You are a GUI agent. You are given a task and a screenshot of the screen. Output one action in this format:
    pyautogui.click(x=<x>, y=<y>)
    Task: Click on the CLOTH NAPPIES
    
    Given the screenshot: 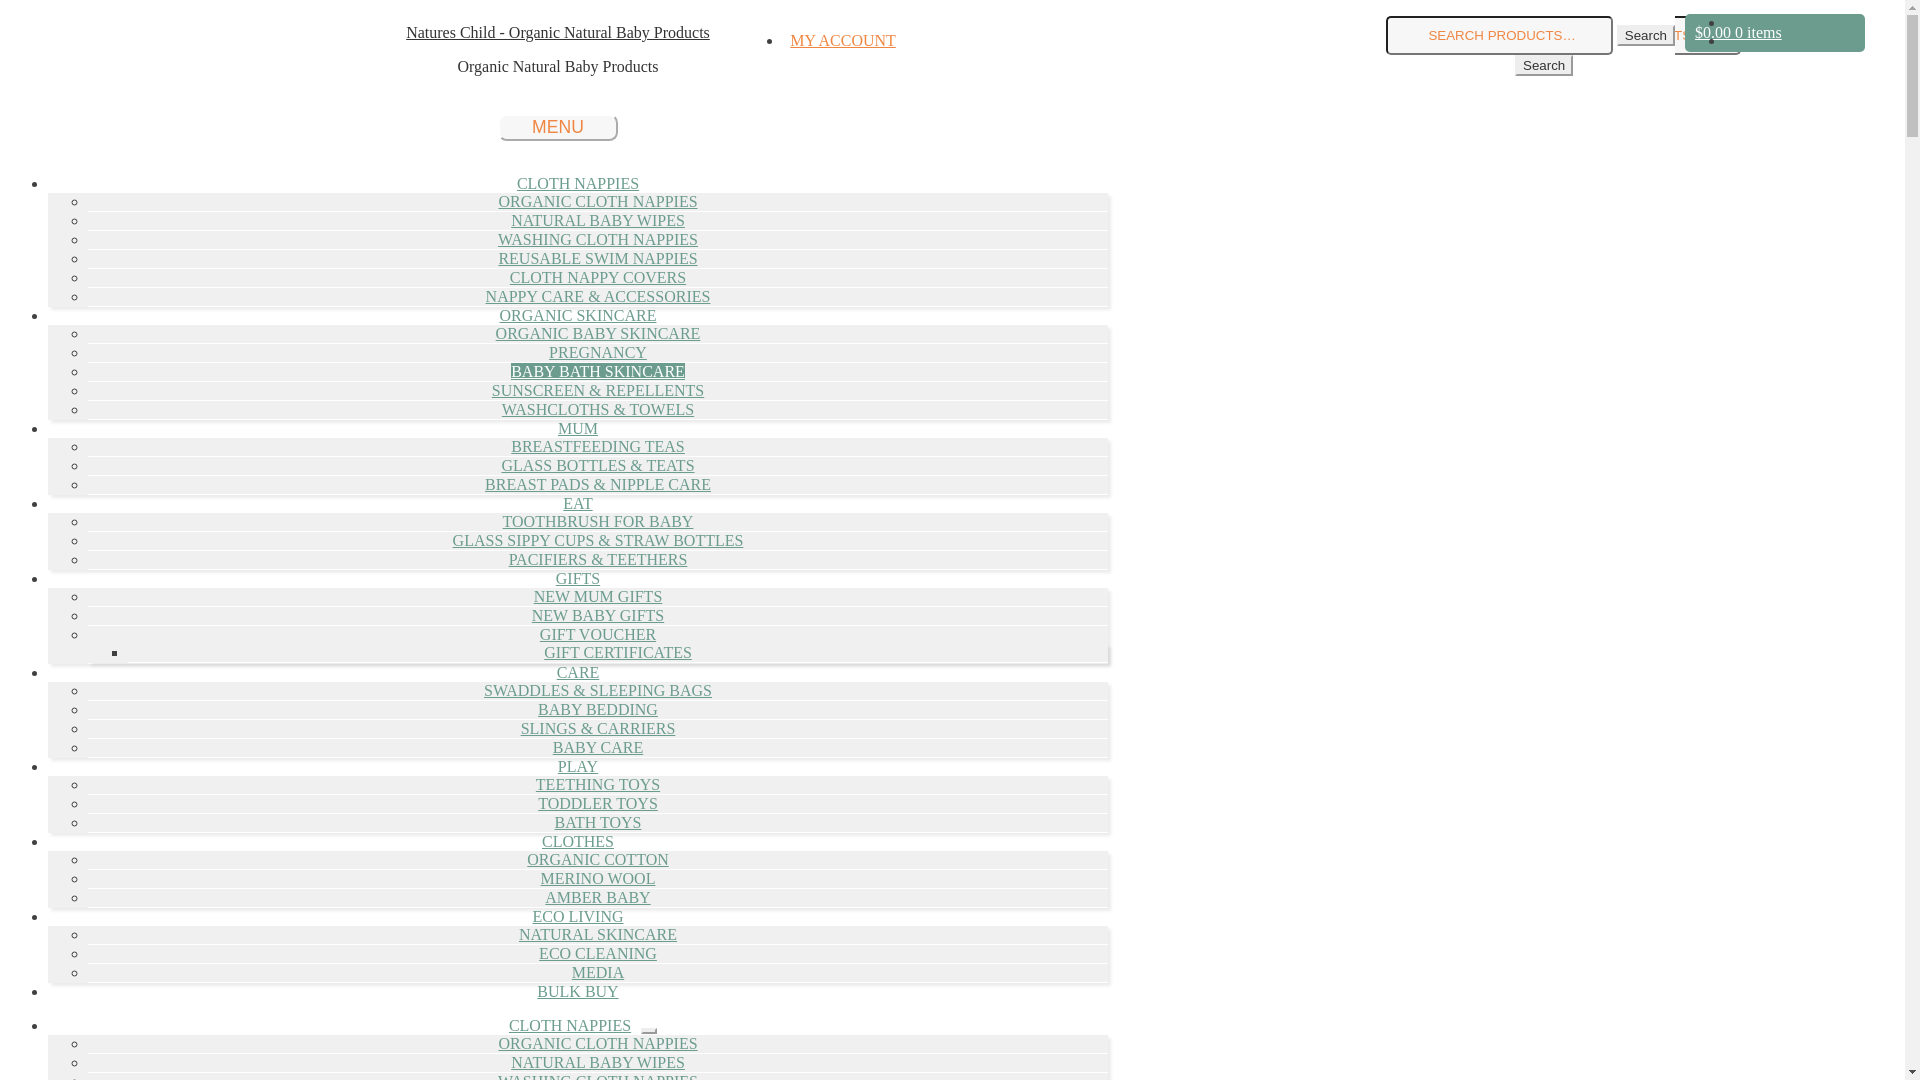 What is the action you would take?
    pyautogui.click(x=570, y=1026)
    